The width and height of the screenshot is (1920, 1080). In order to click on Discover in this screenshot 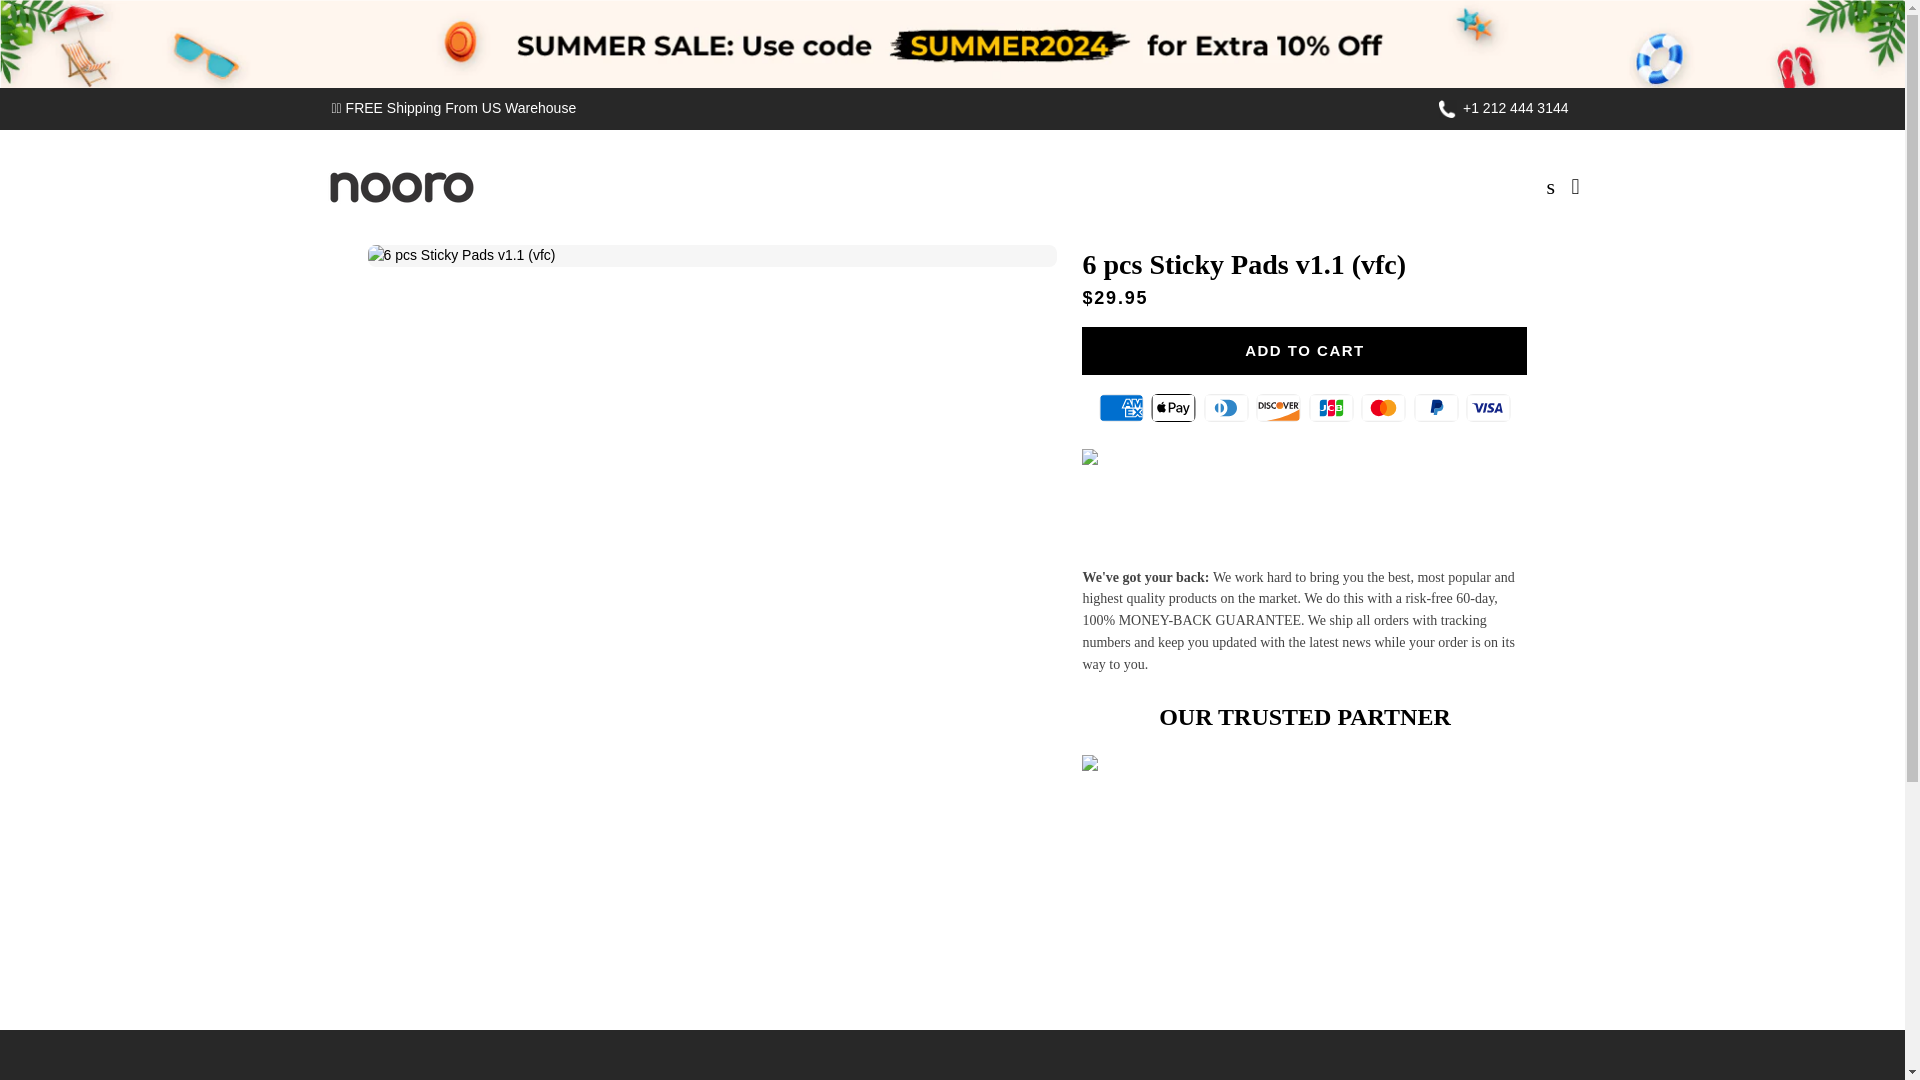, I will do `click(1278, 408)`.